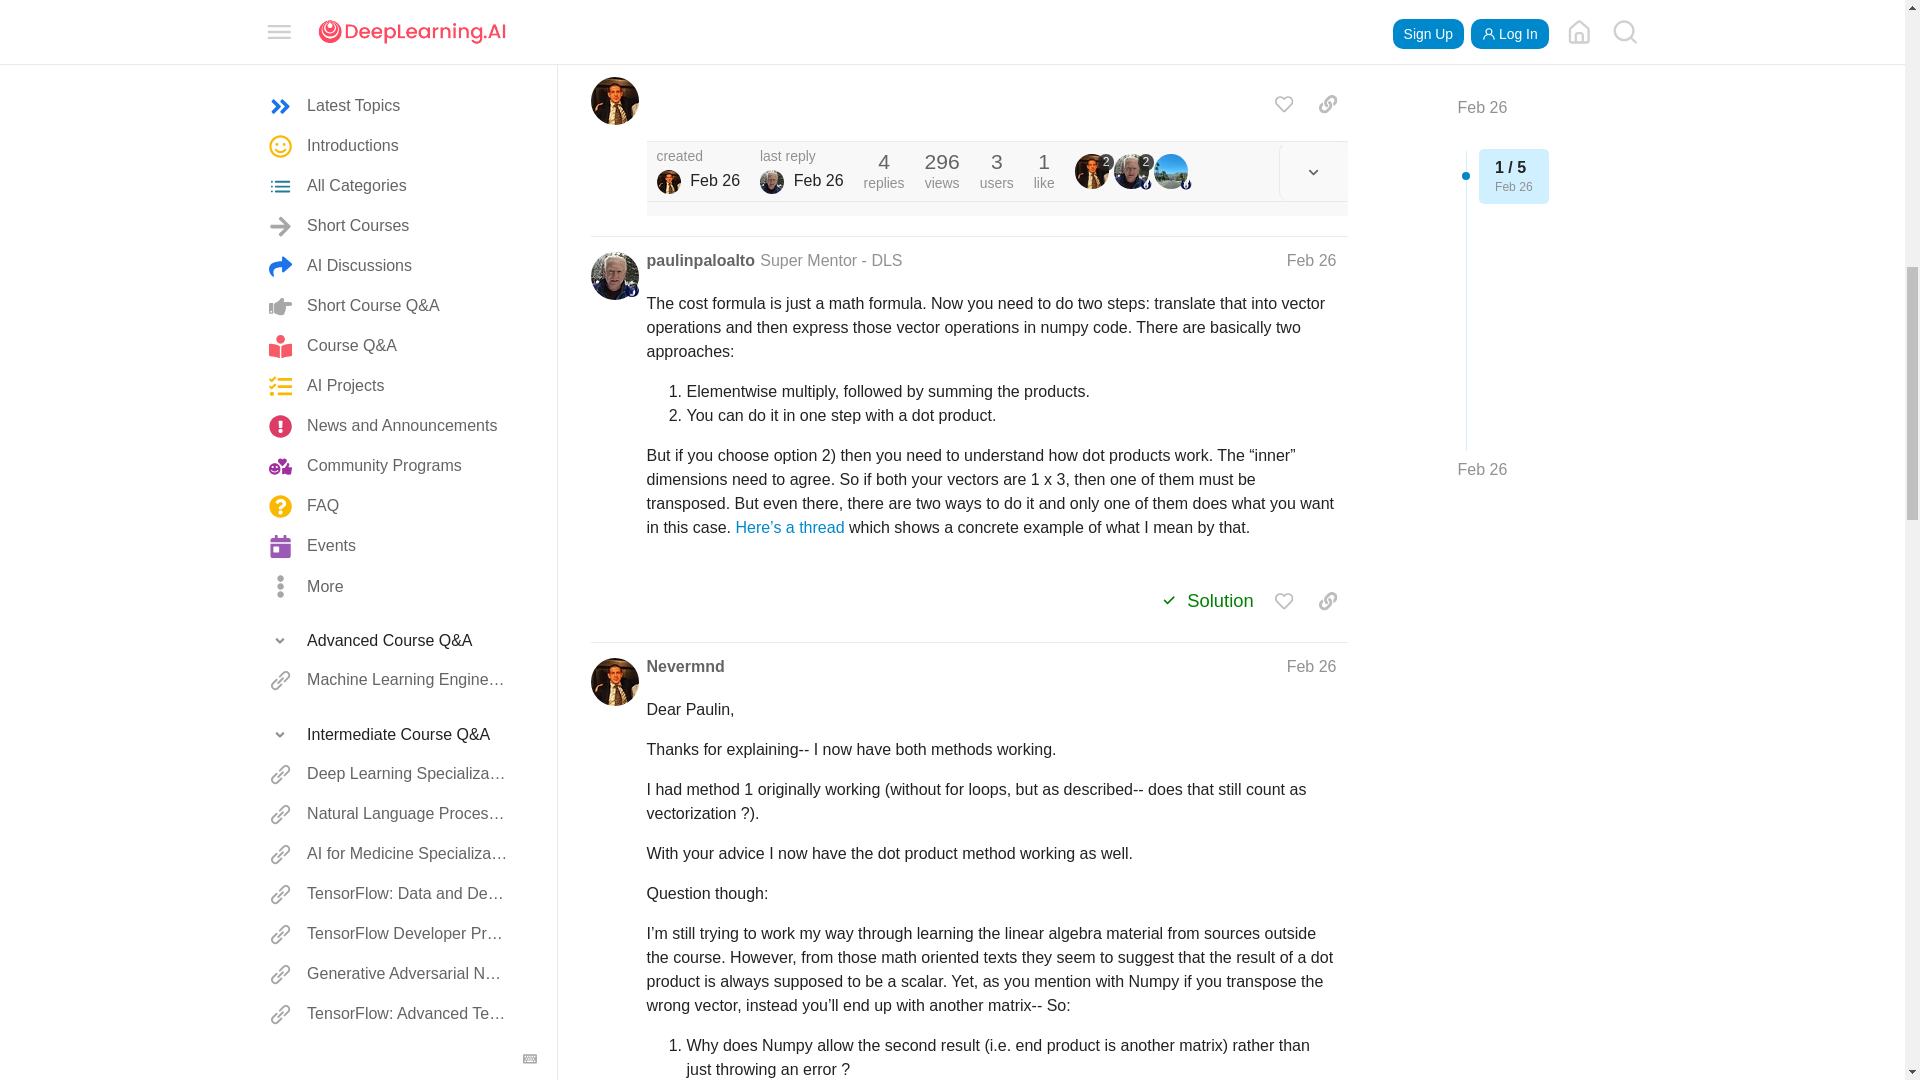 The height and width of the screenshot is (1080, 1920). What do you see at coordinates (390, 229) in the screenshot?
I see `Generative AI for Everyone` at bounding box center [390, 229].